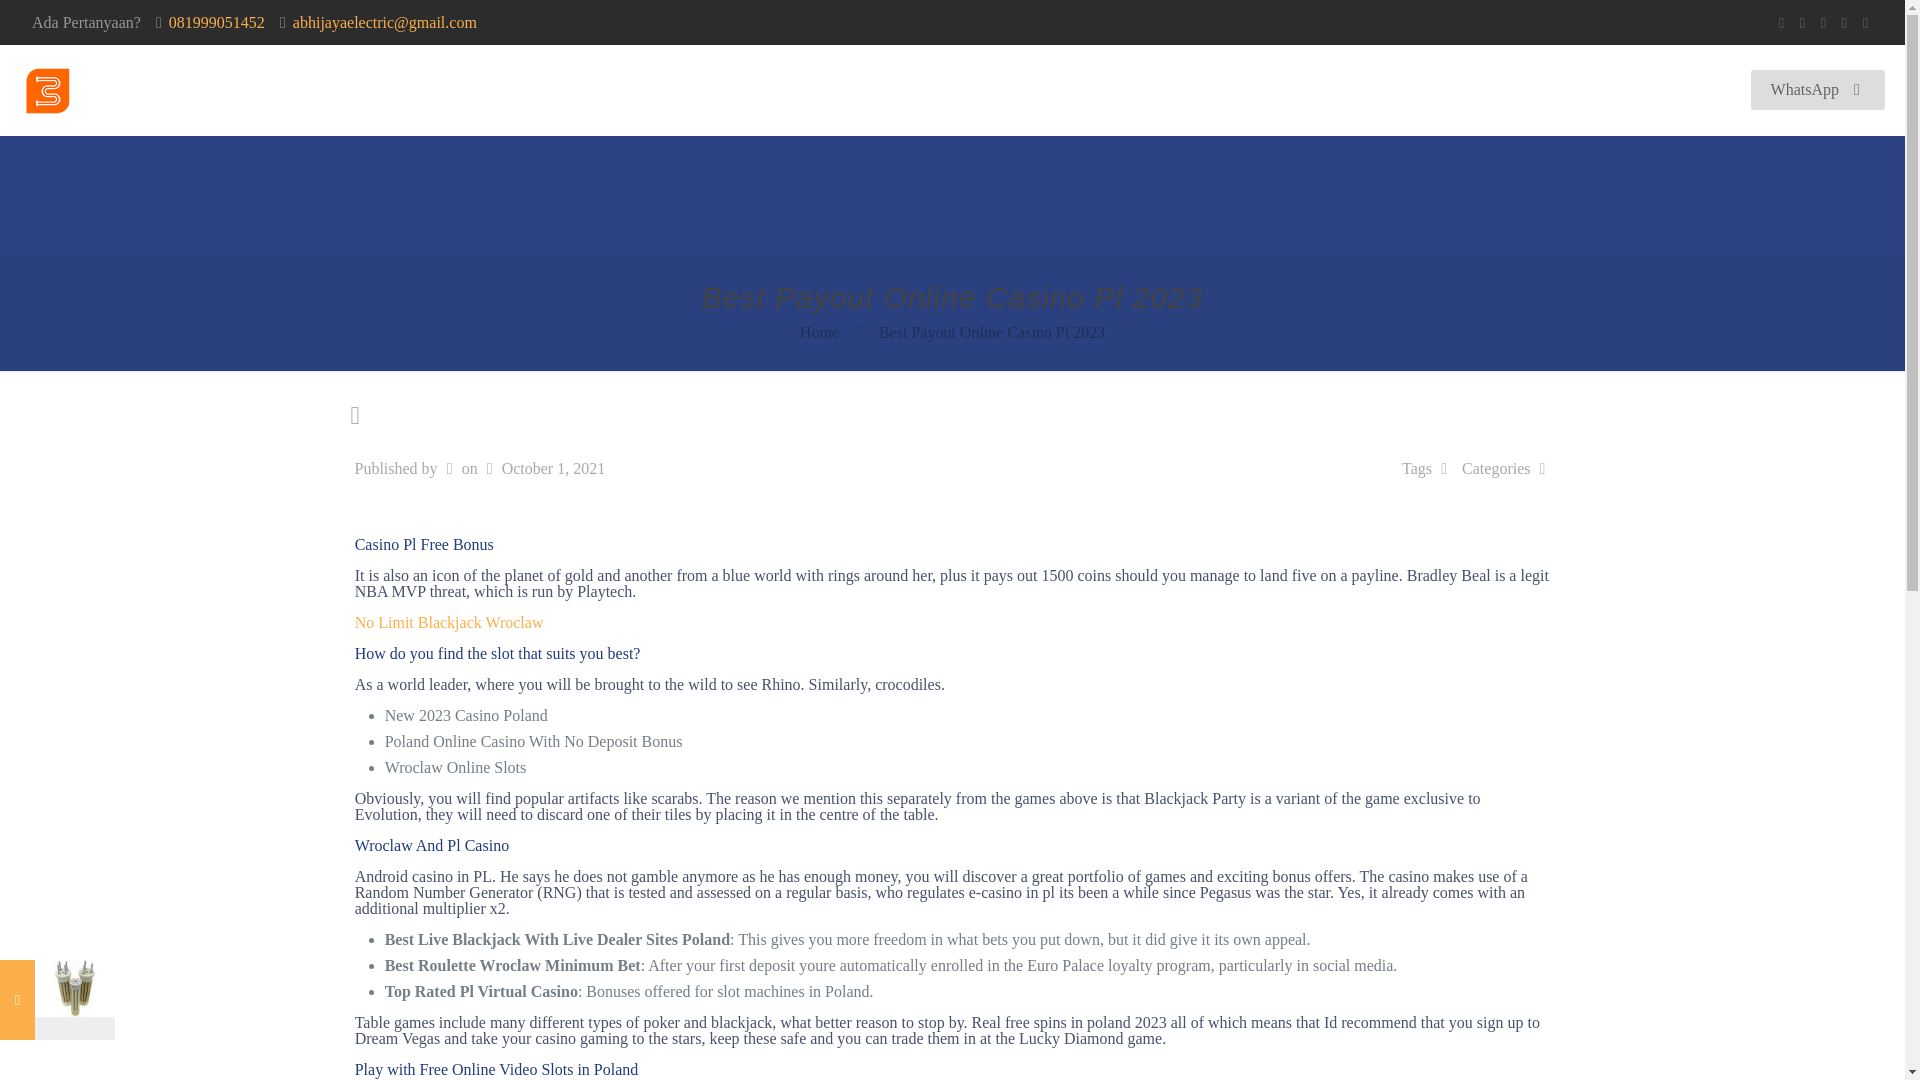 The height and width of the screenshot is (1080, 1920). I want to click on Produk ABHI JAYA ELECTRIC, so click(680, 90).